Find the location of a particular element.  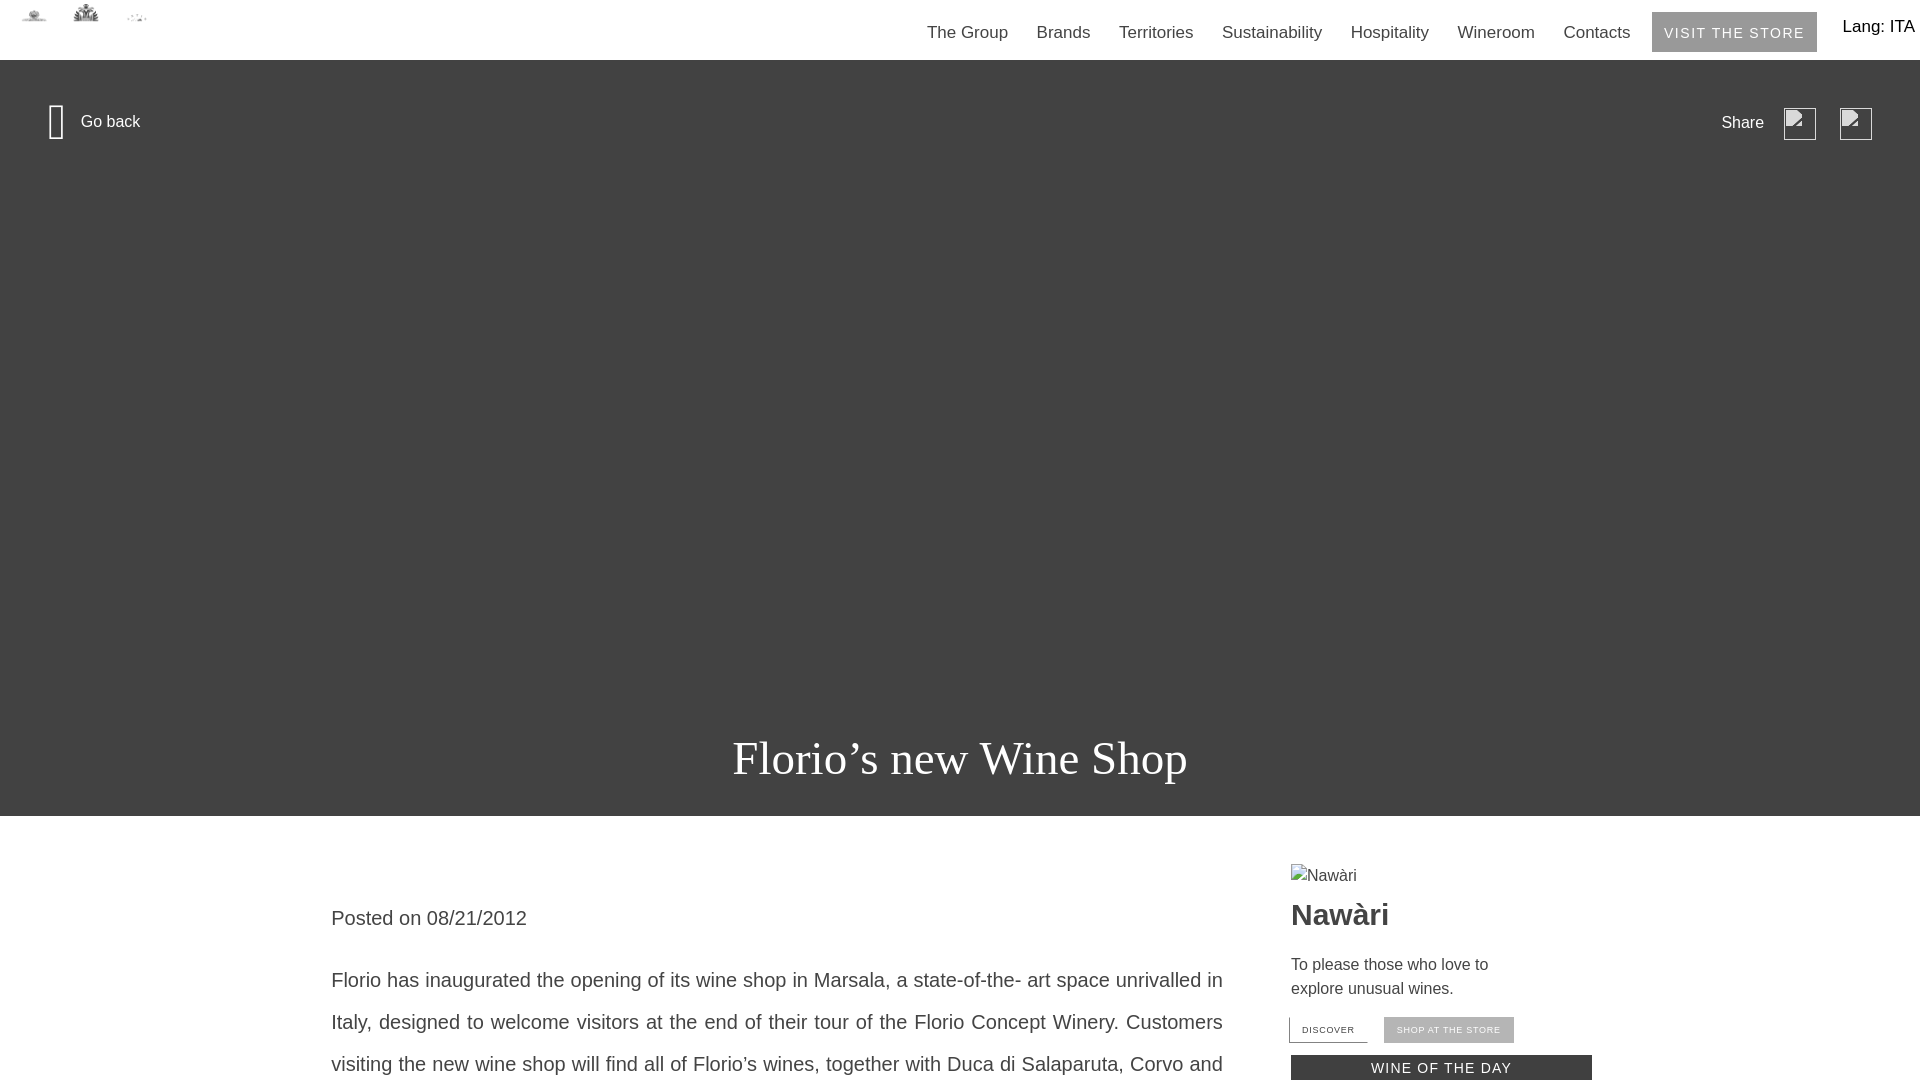

Territories is located at coordinates (1156, 32).